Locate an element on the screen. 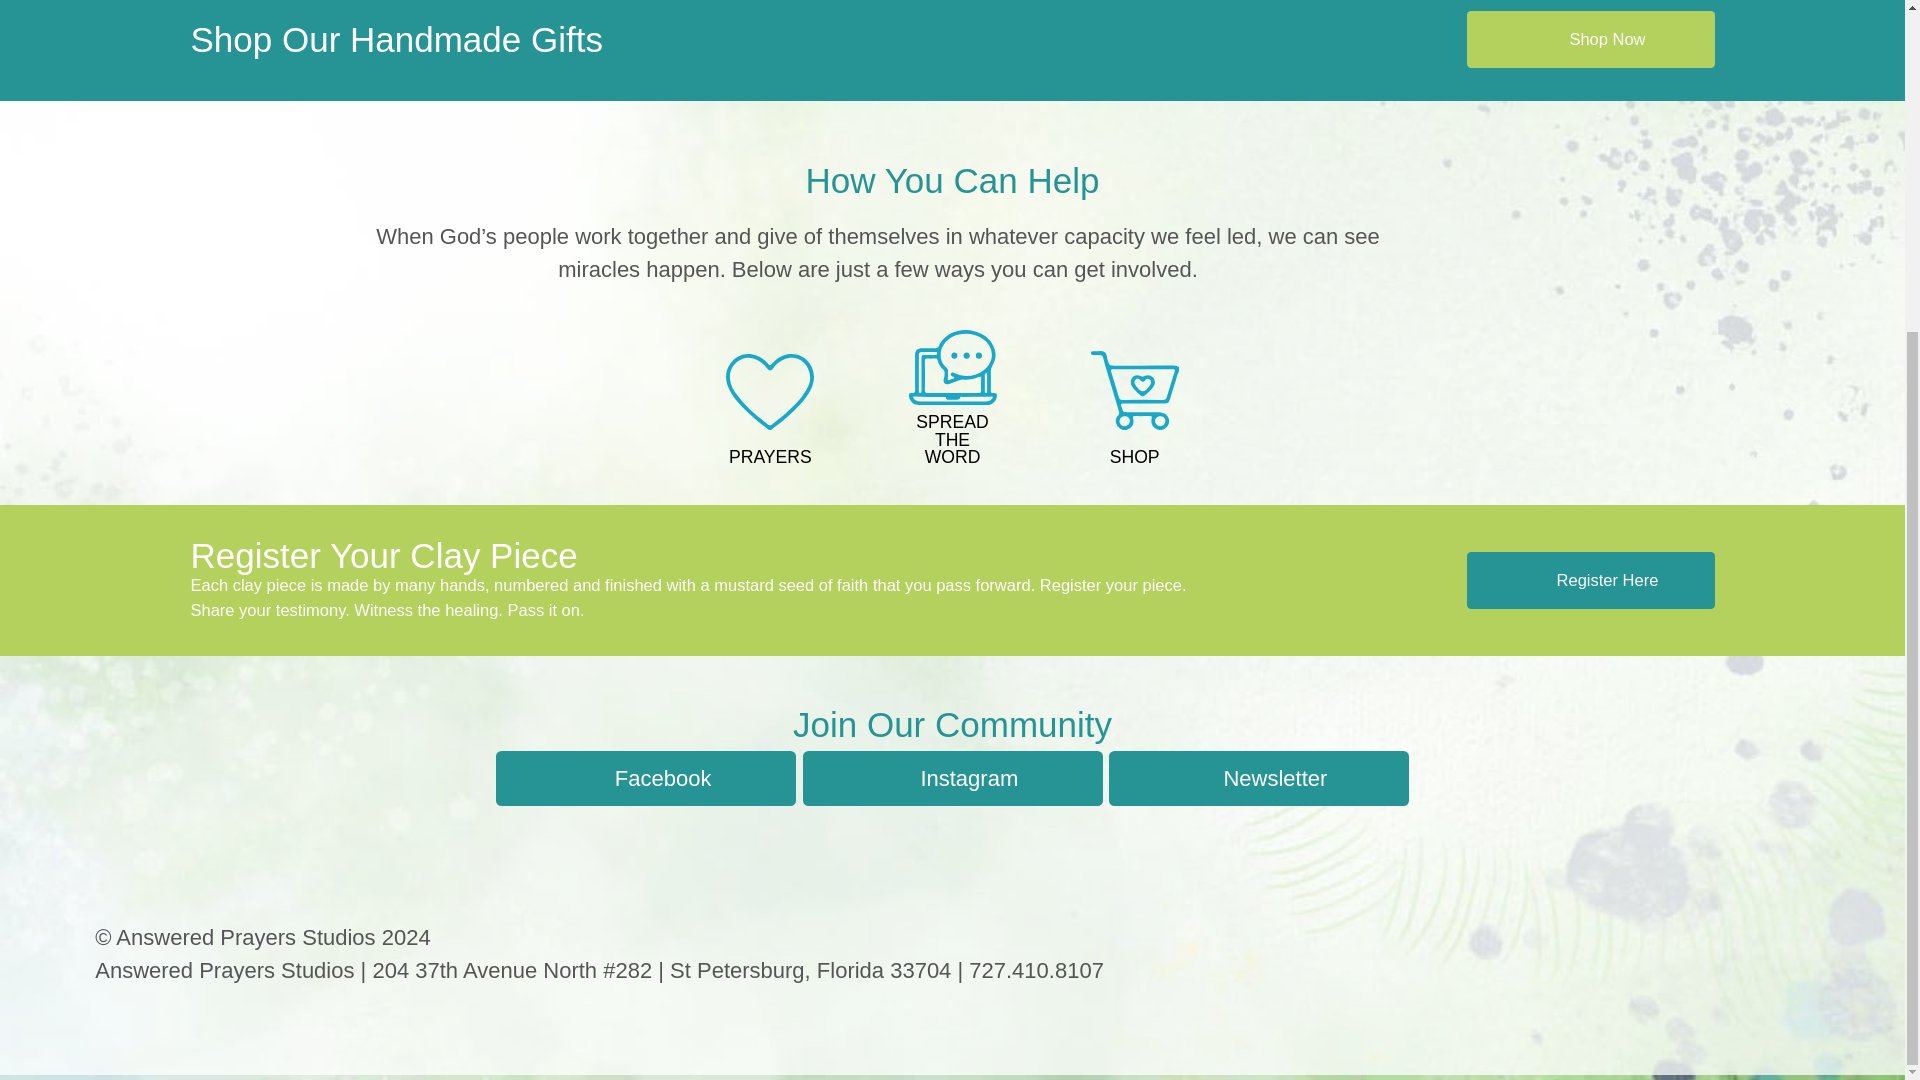 Image resolution: width=1920 pixels, height=1080 pixels. Register Here is located at coordinates (1590, 580).